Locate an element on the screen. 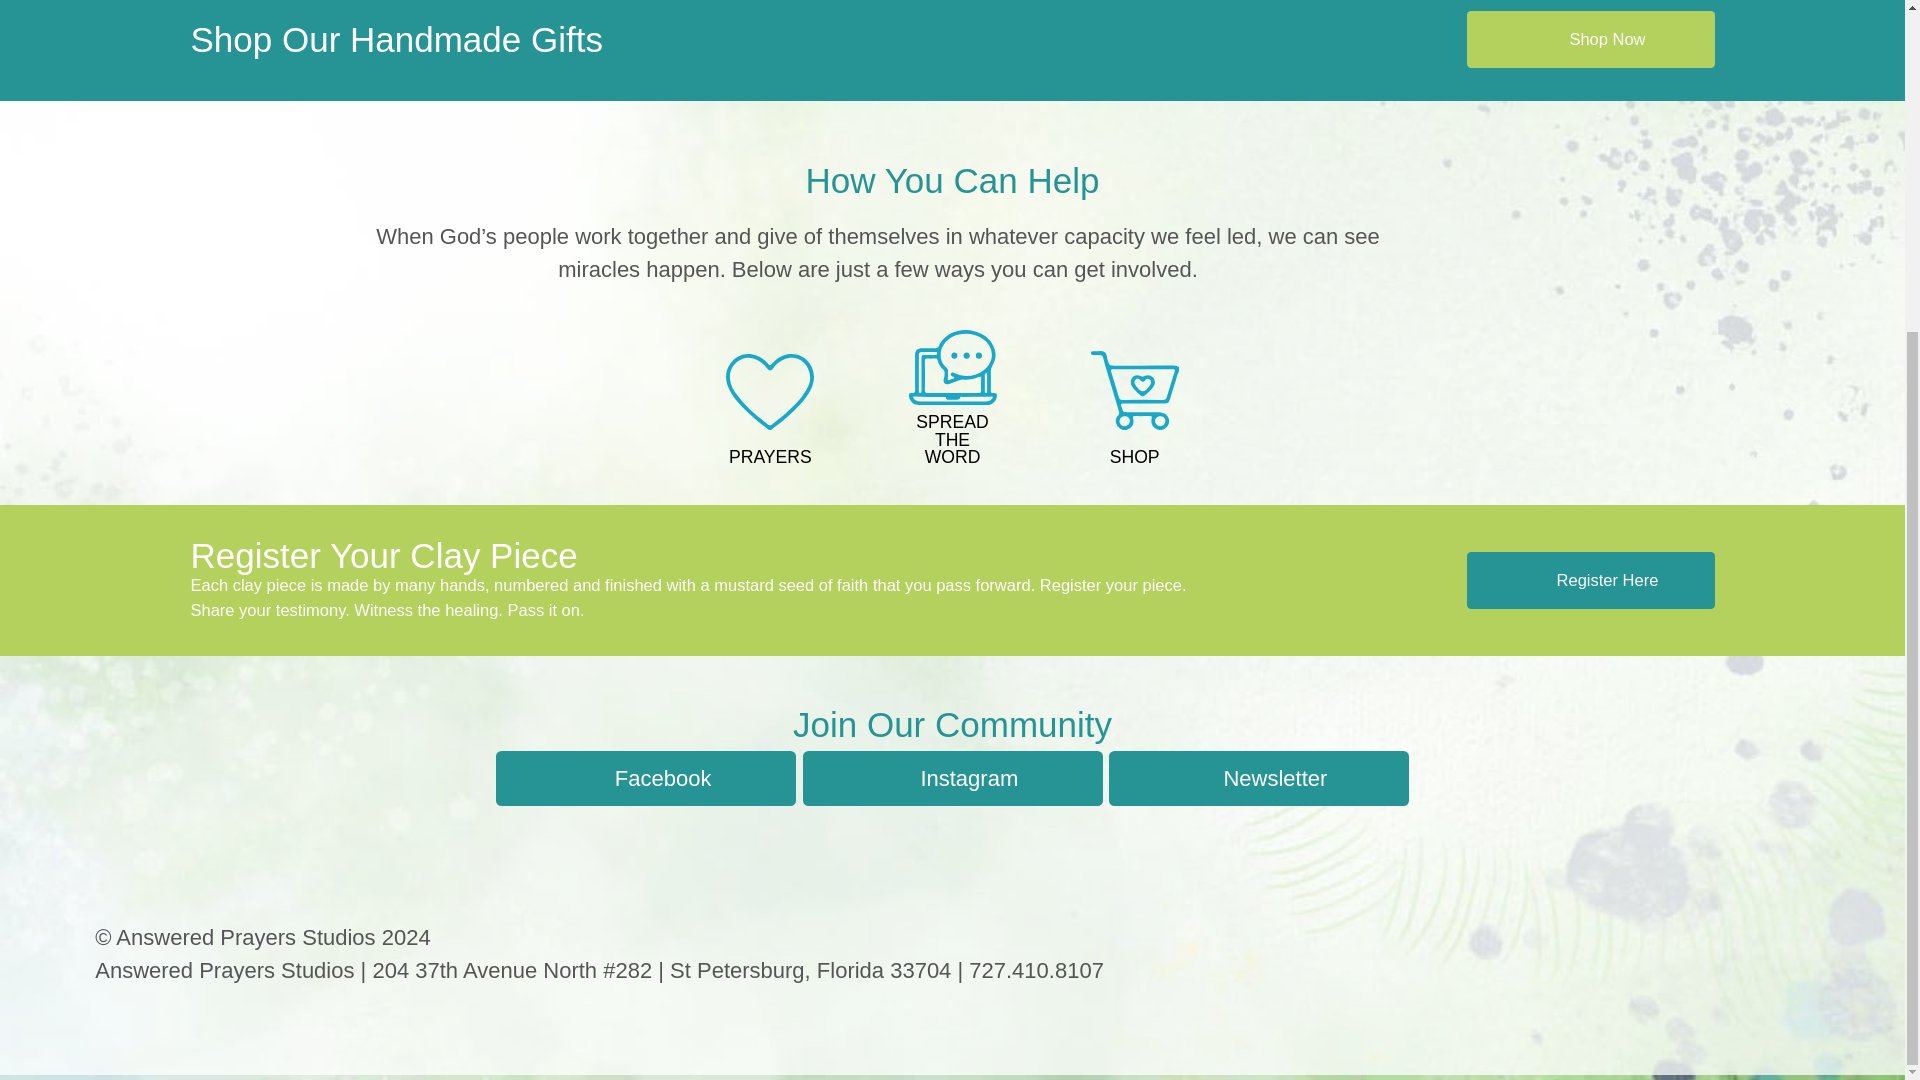 Image resolution: width=1920 pixels, height=1080 pixels. Register Here is located at coordinates (1590, 580).